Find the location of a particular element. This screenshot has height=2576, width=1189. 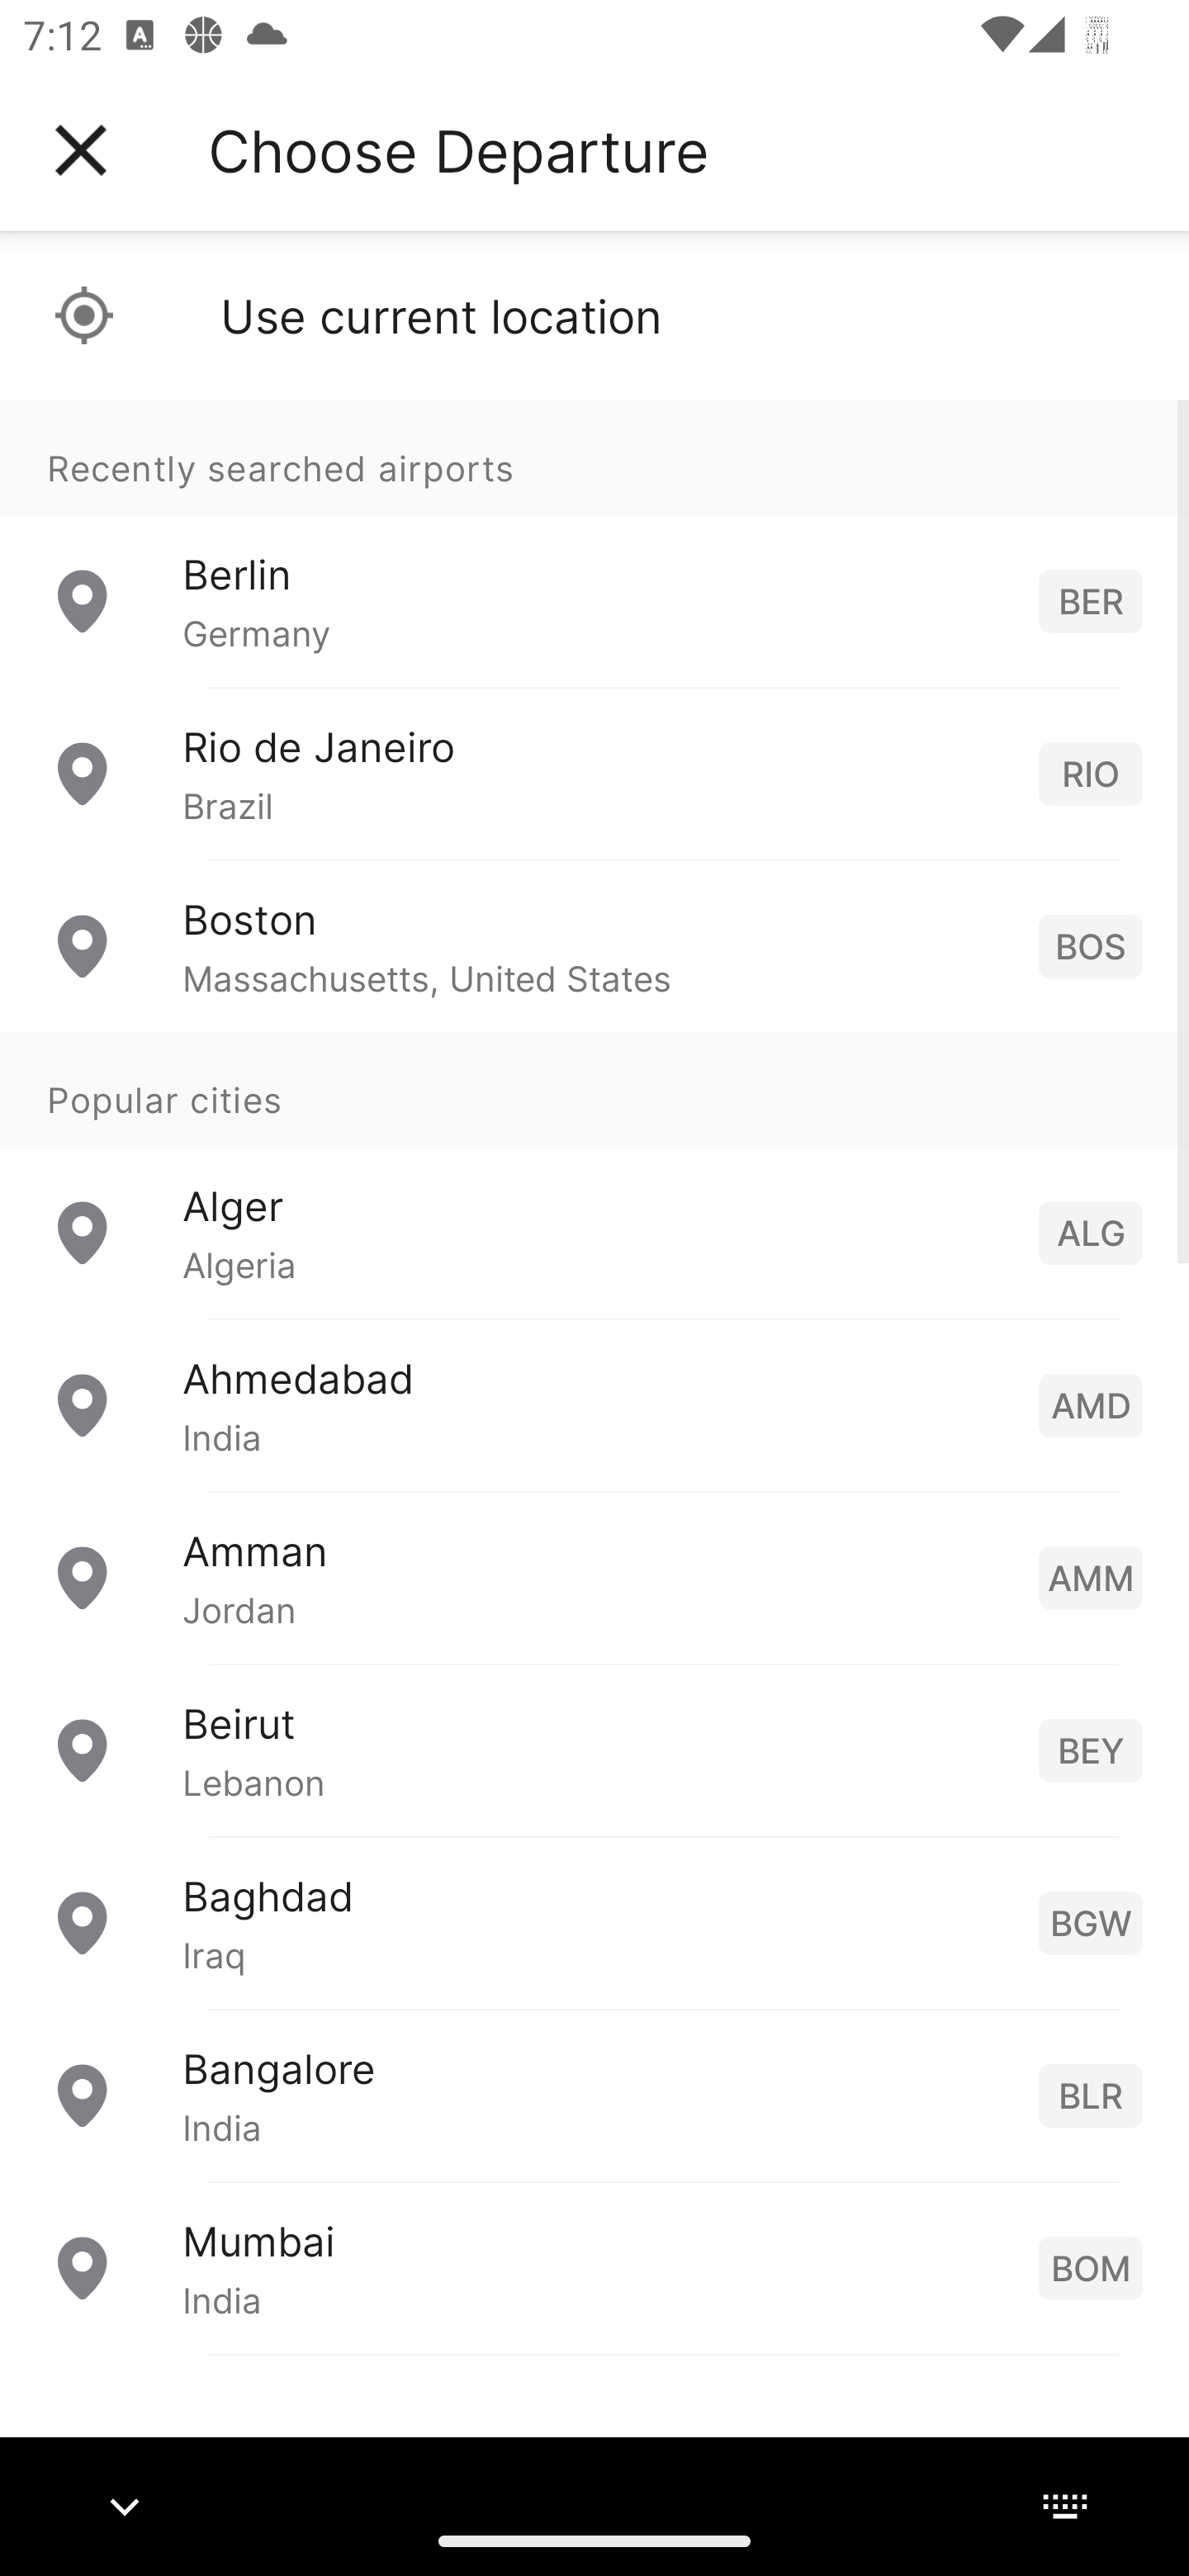

Ahmedabad India AMD is located at coordinates (594, 1405).